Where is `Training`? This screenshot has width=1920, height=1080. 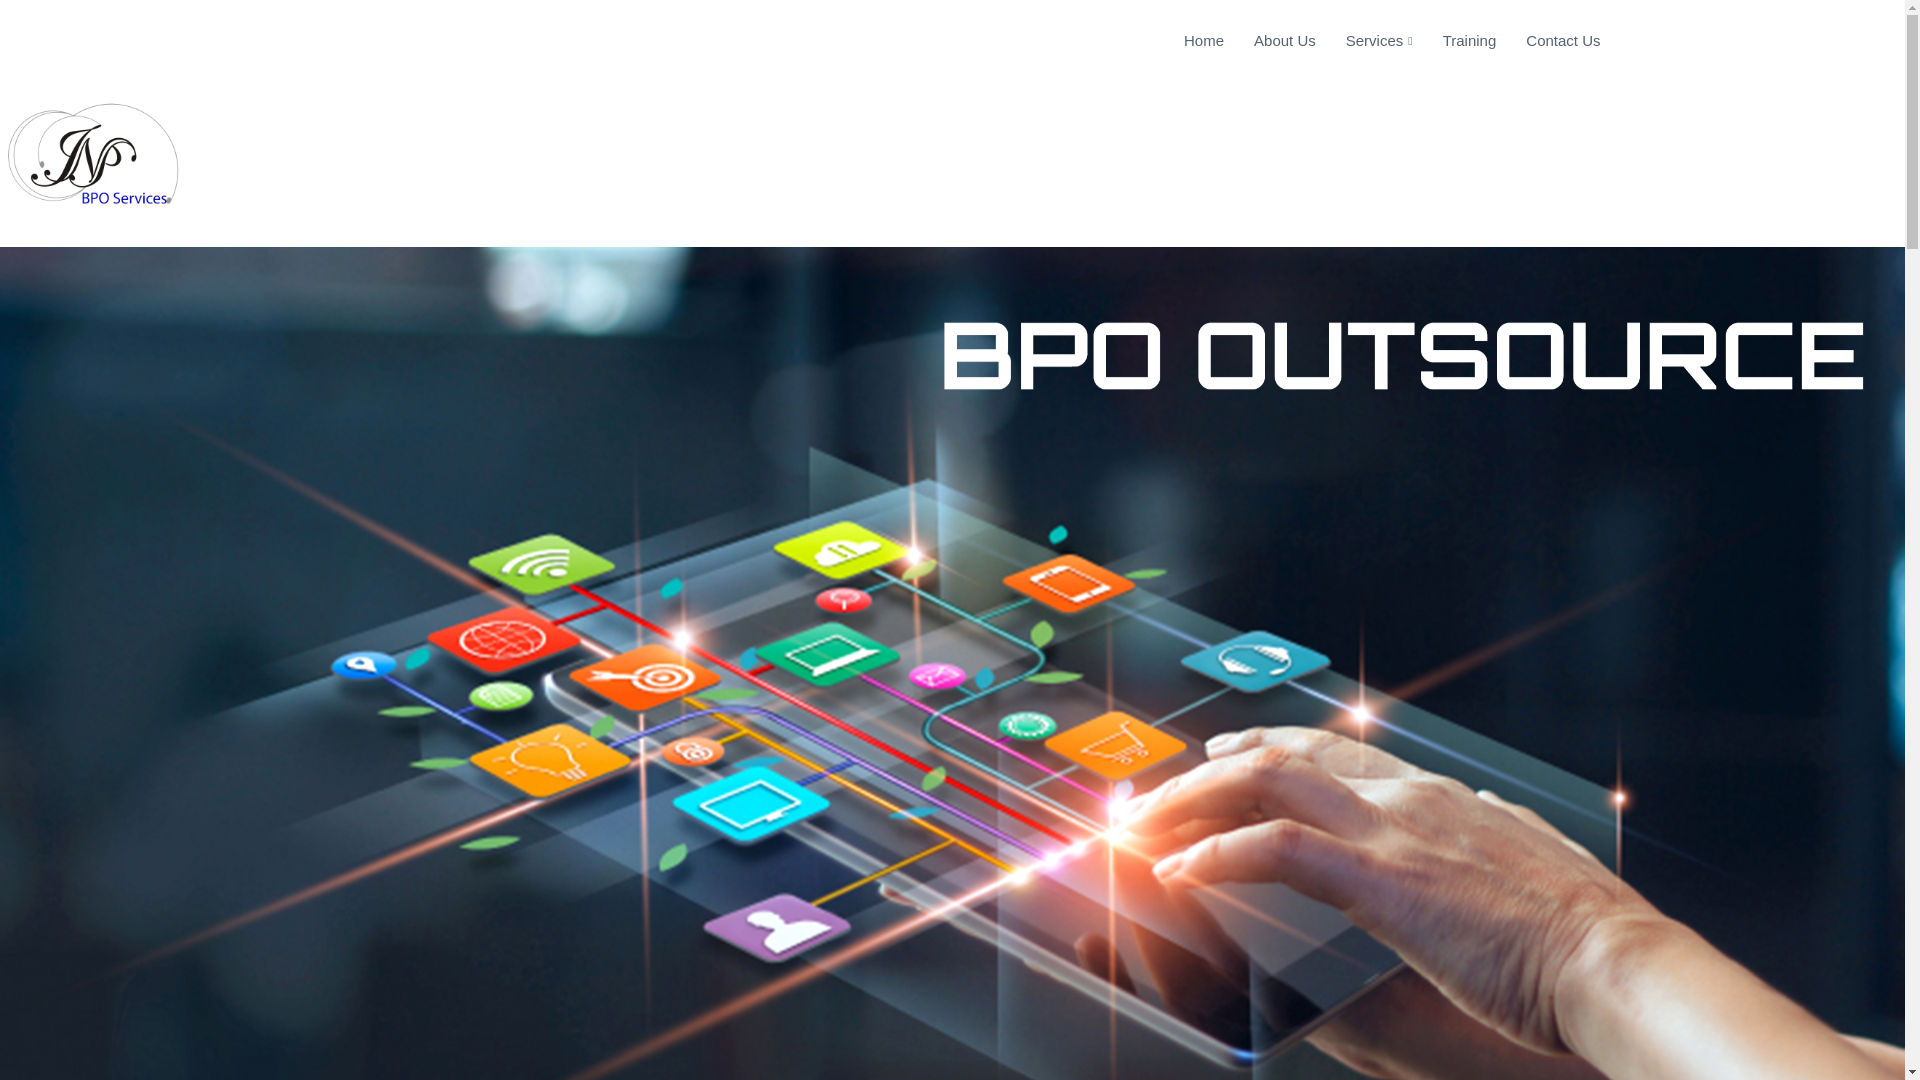 Training is located at coordinates (1455, 41).